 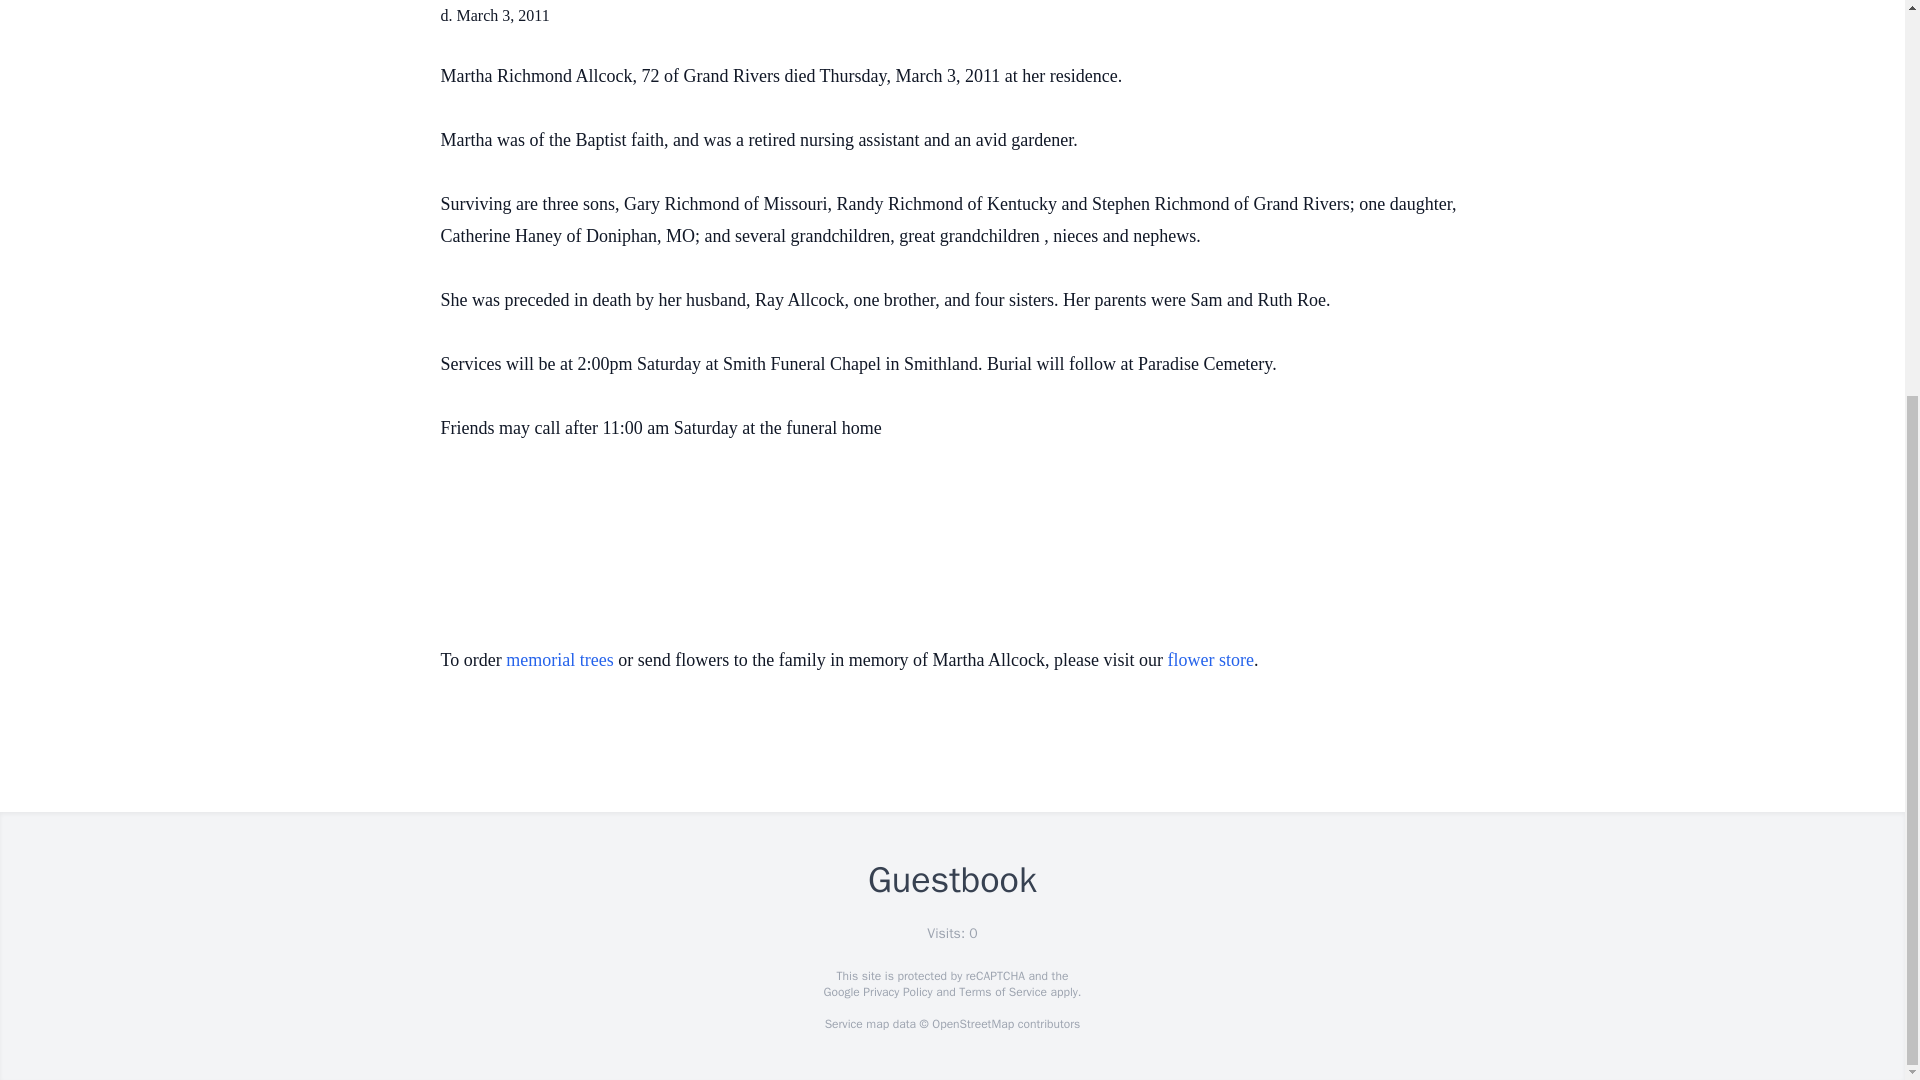 I want to click on OpenStreetMap, so click(x=972, y=1024).